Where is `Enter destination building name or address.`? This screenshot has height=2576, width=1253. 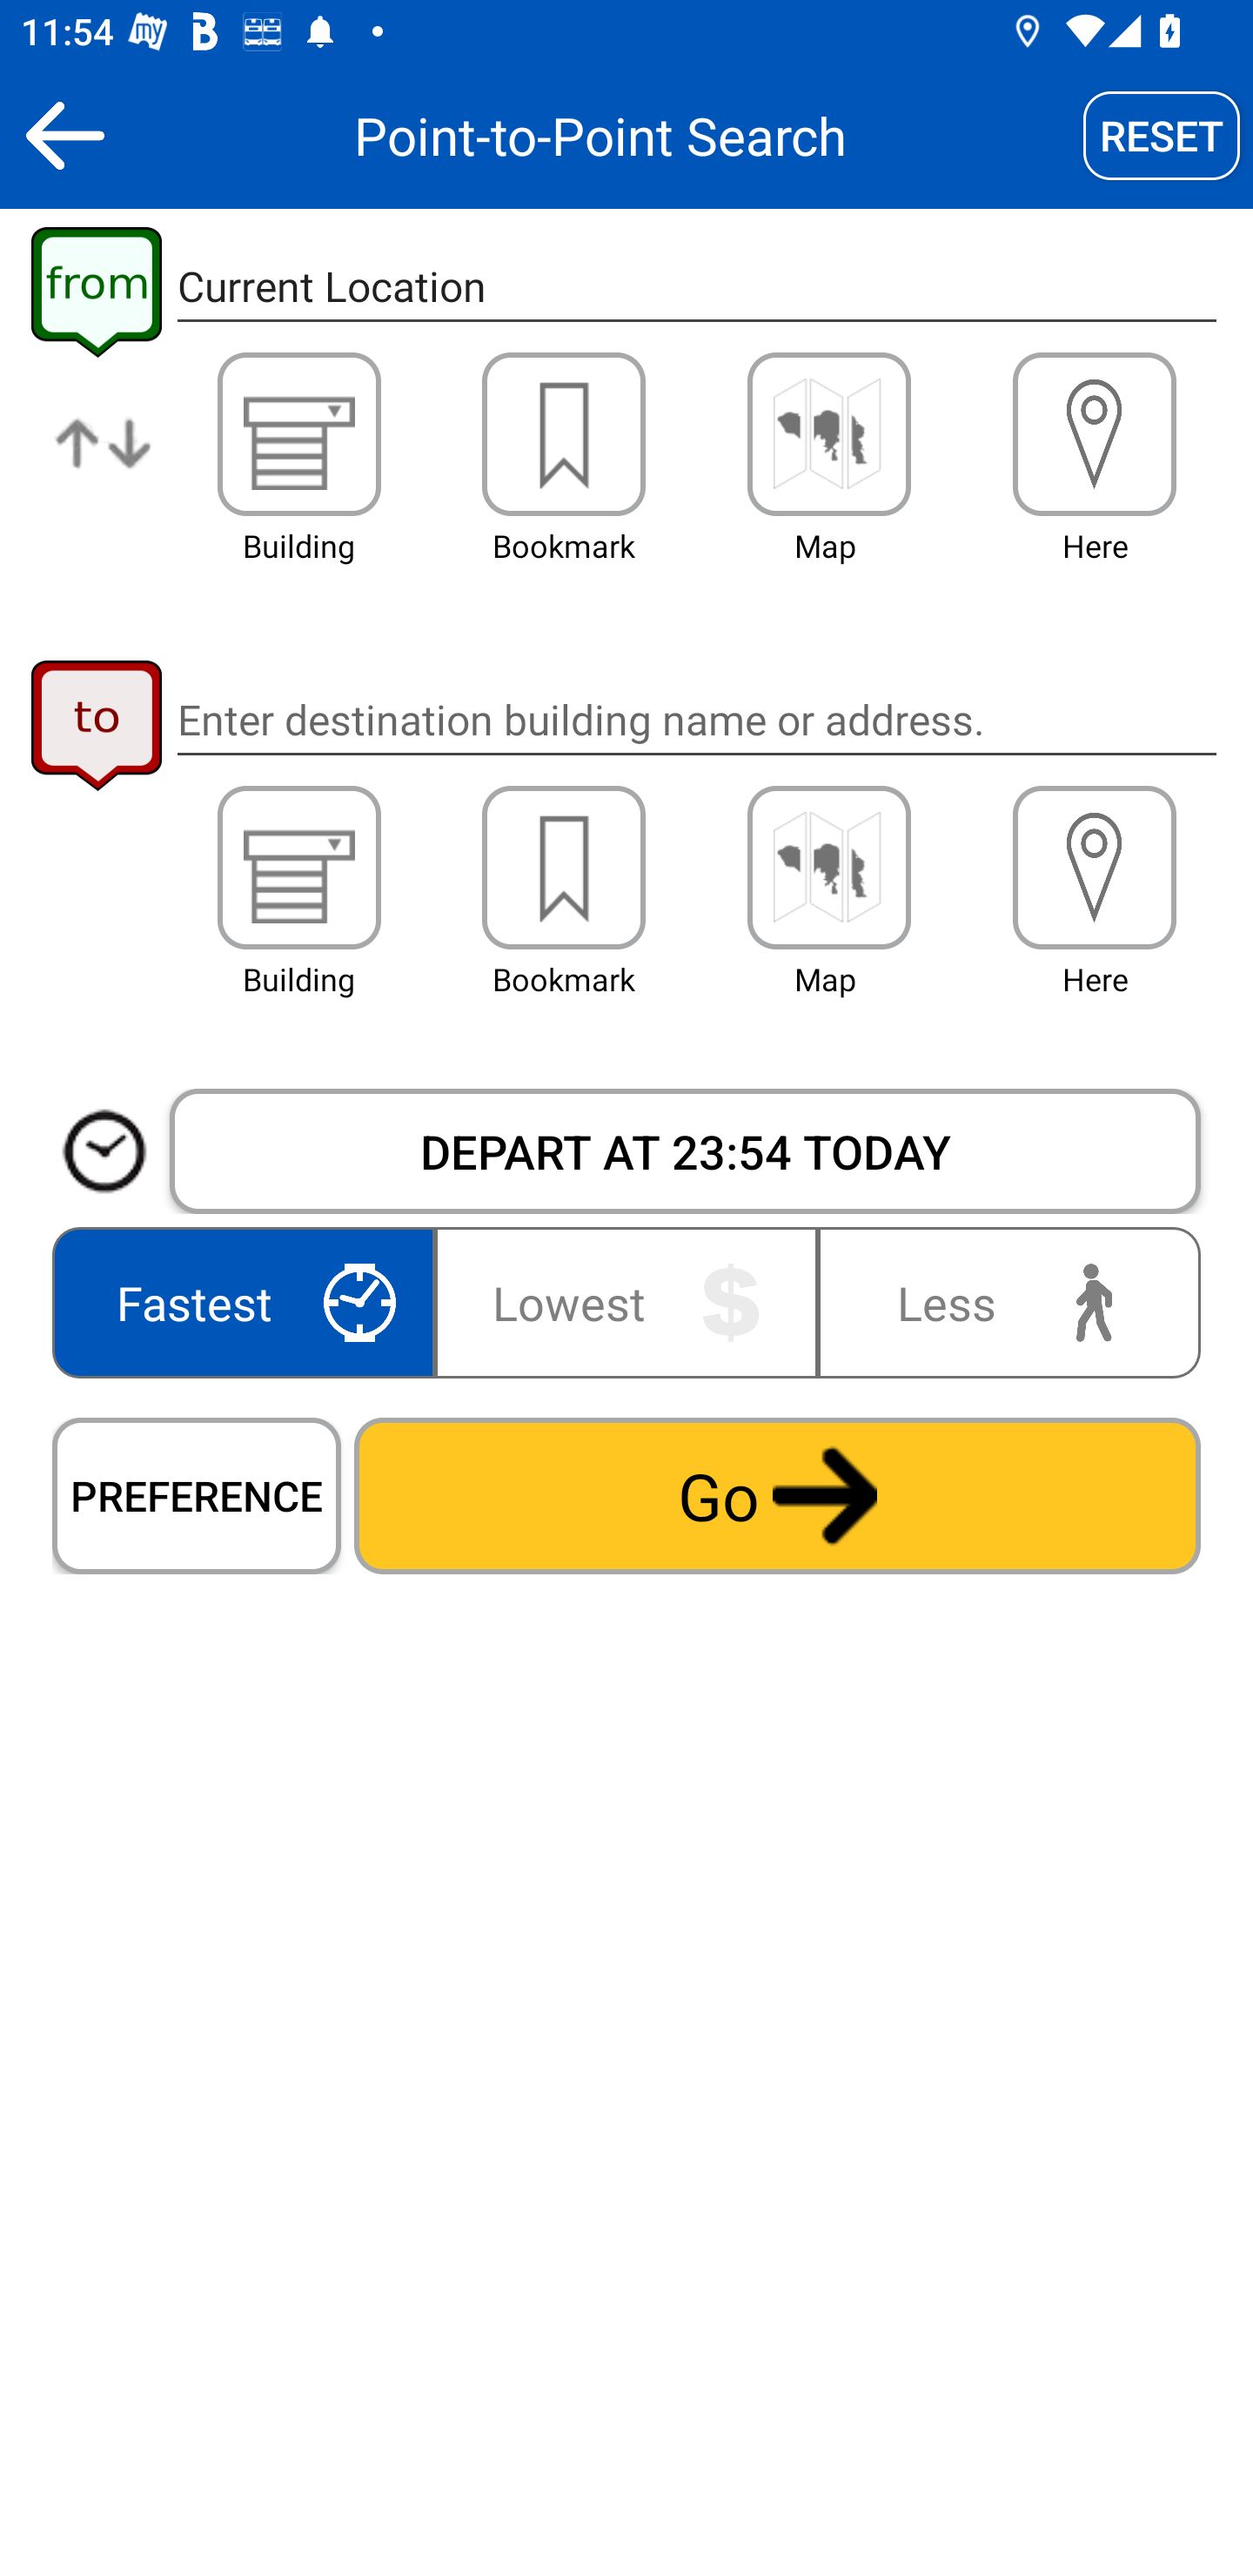 Enter destination building name or address. is located at coordinates (696, 719).